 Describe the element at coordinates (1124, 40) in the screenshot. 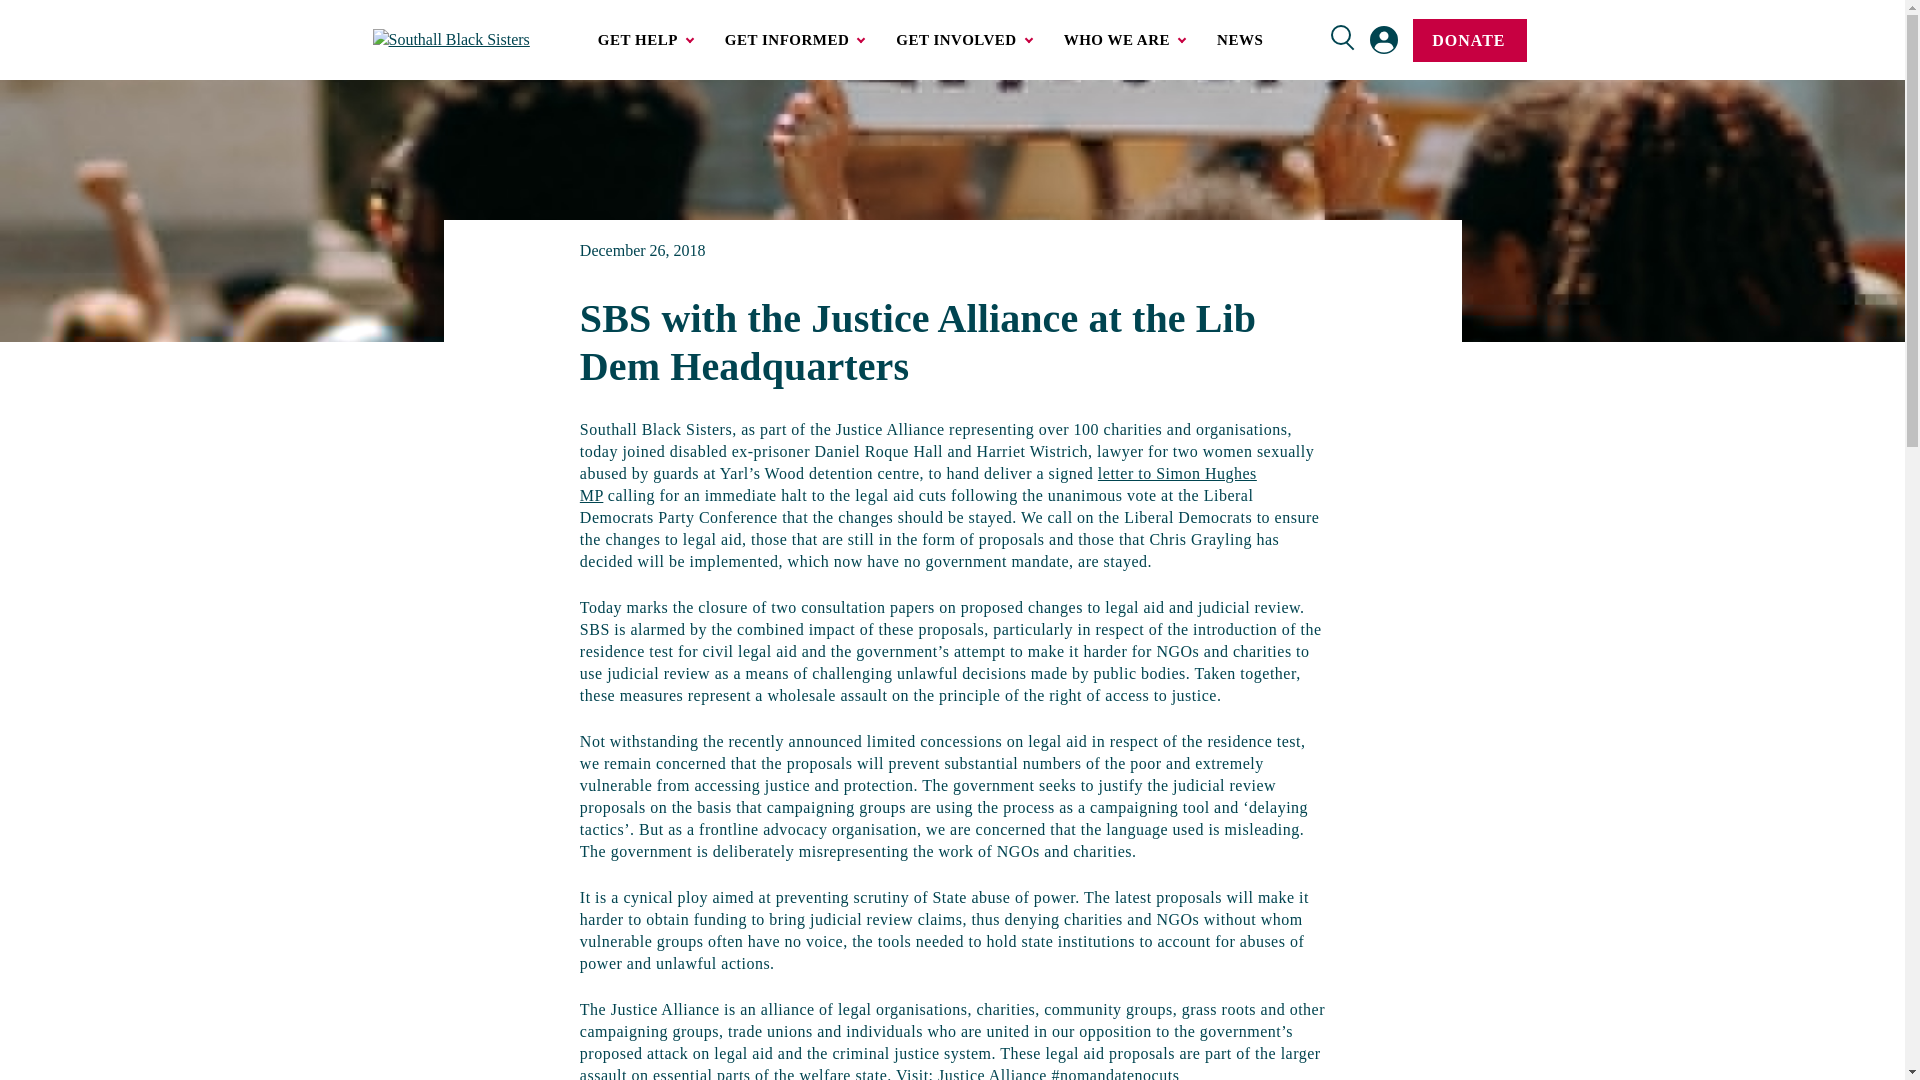

I see `WHO WE ARE` at that location.